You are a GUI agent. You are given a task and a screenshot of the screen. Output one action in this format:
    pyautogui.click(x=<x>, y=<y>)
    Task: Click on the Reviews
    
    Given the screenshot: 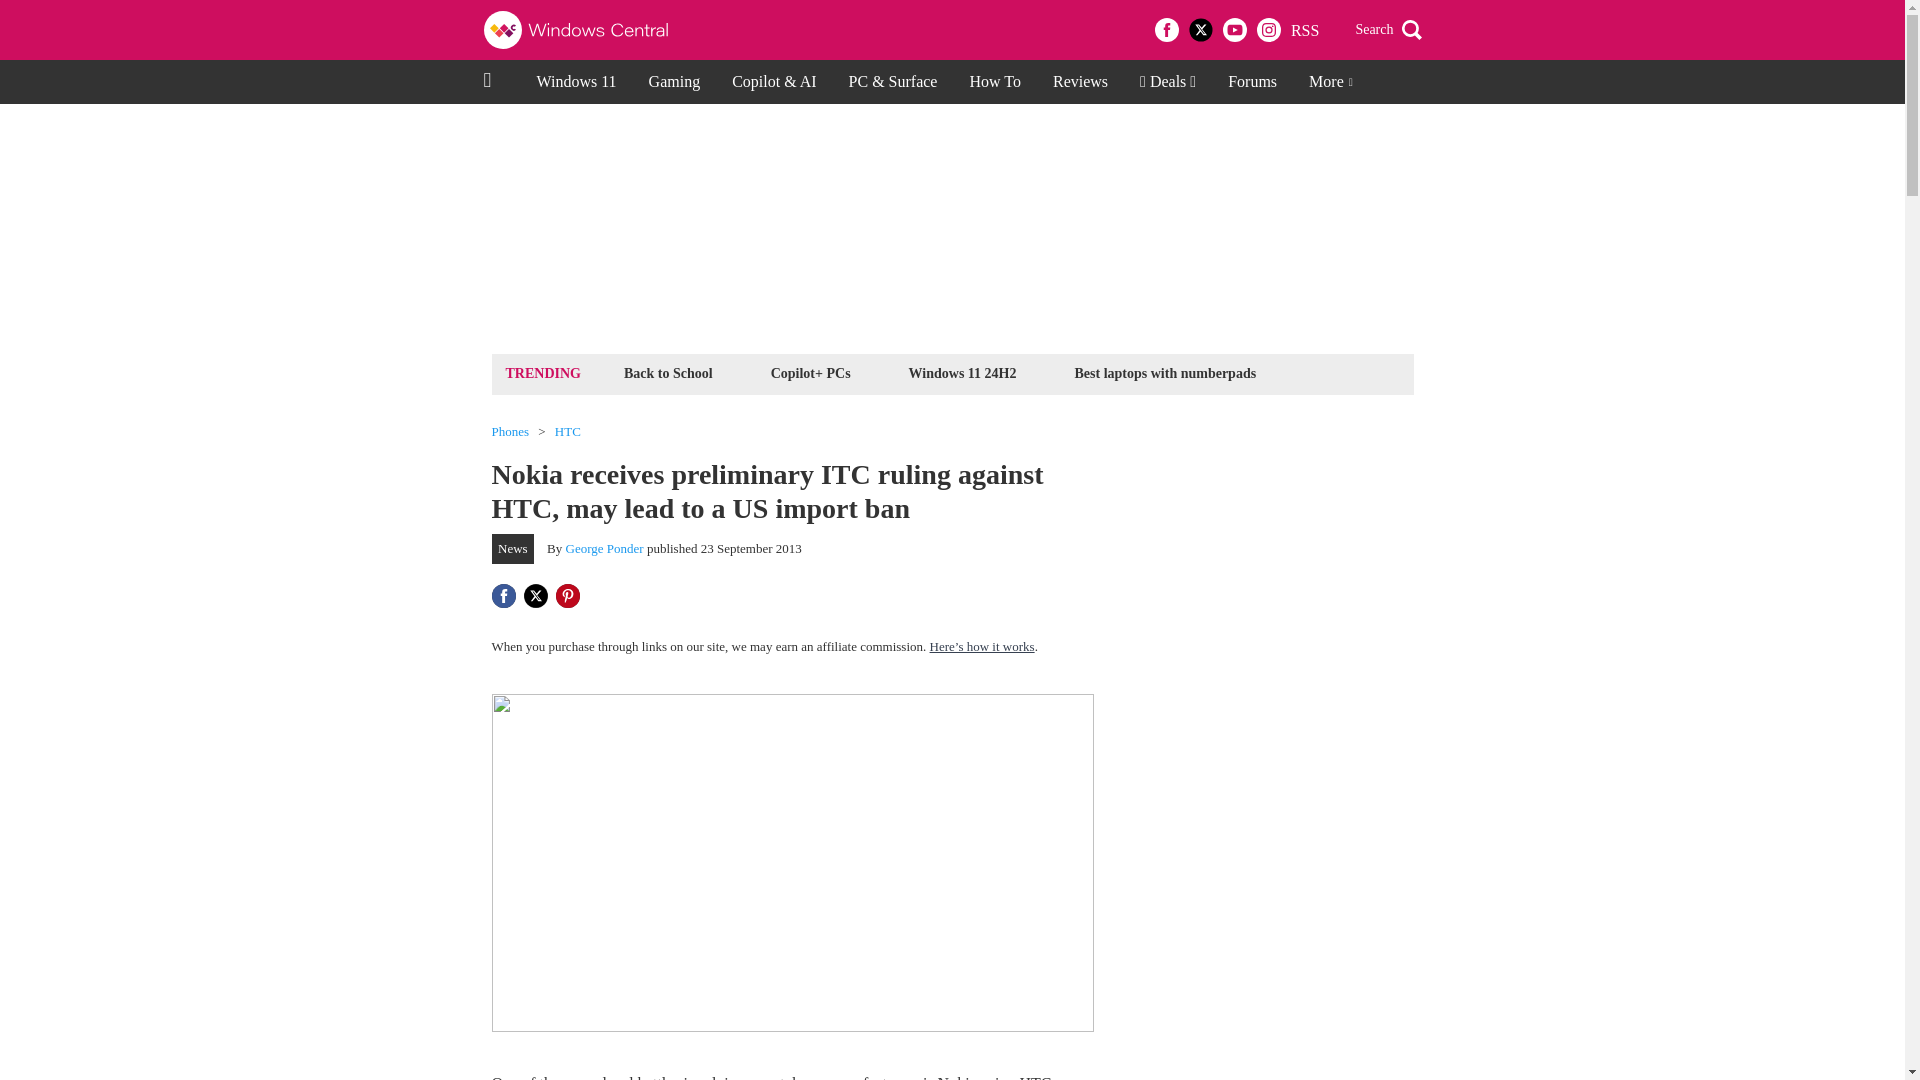 What is the action you would take?
    pyautogui.click(x=1080, y=82)
    